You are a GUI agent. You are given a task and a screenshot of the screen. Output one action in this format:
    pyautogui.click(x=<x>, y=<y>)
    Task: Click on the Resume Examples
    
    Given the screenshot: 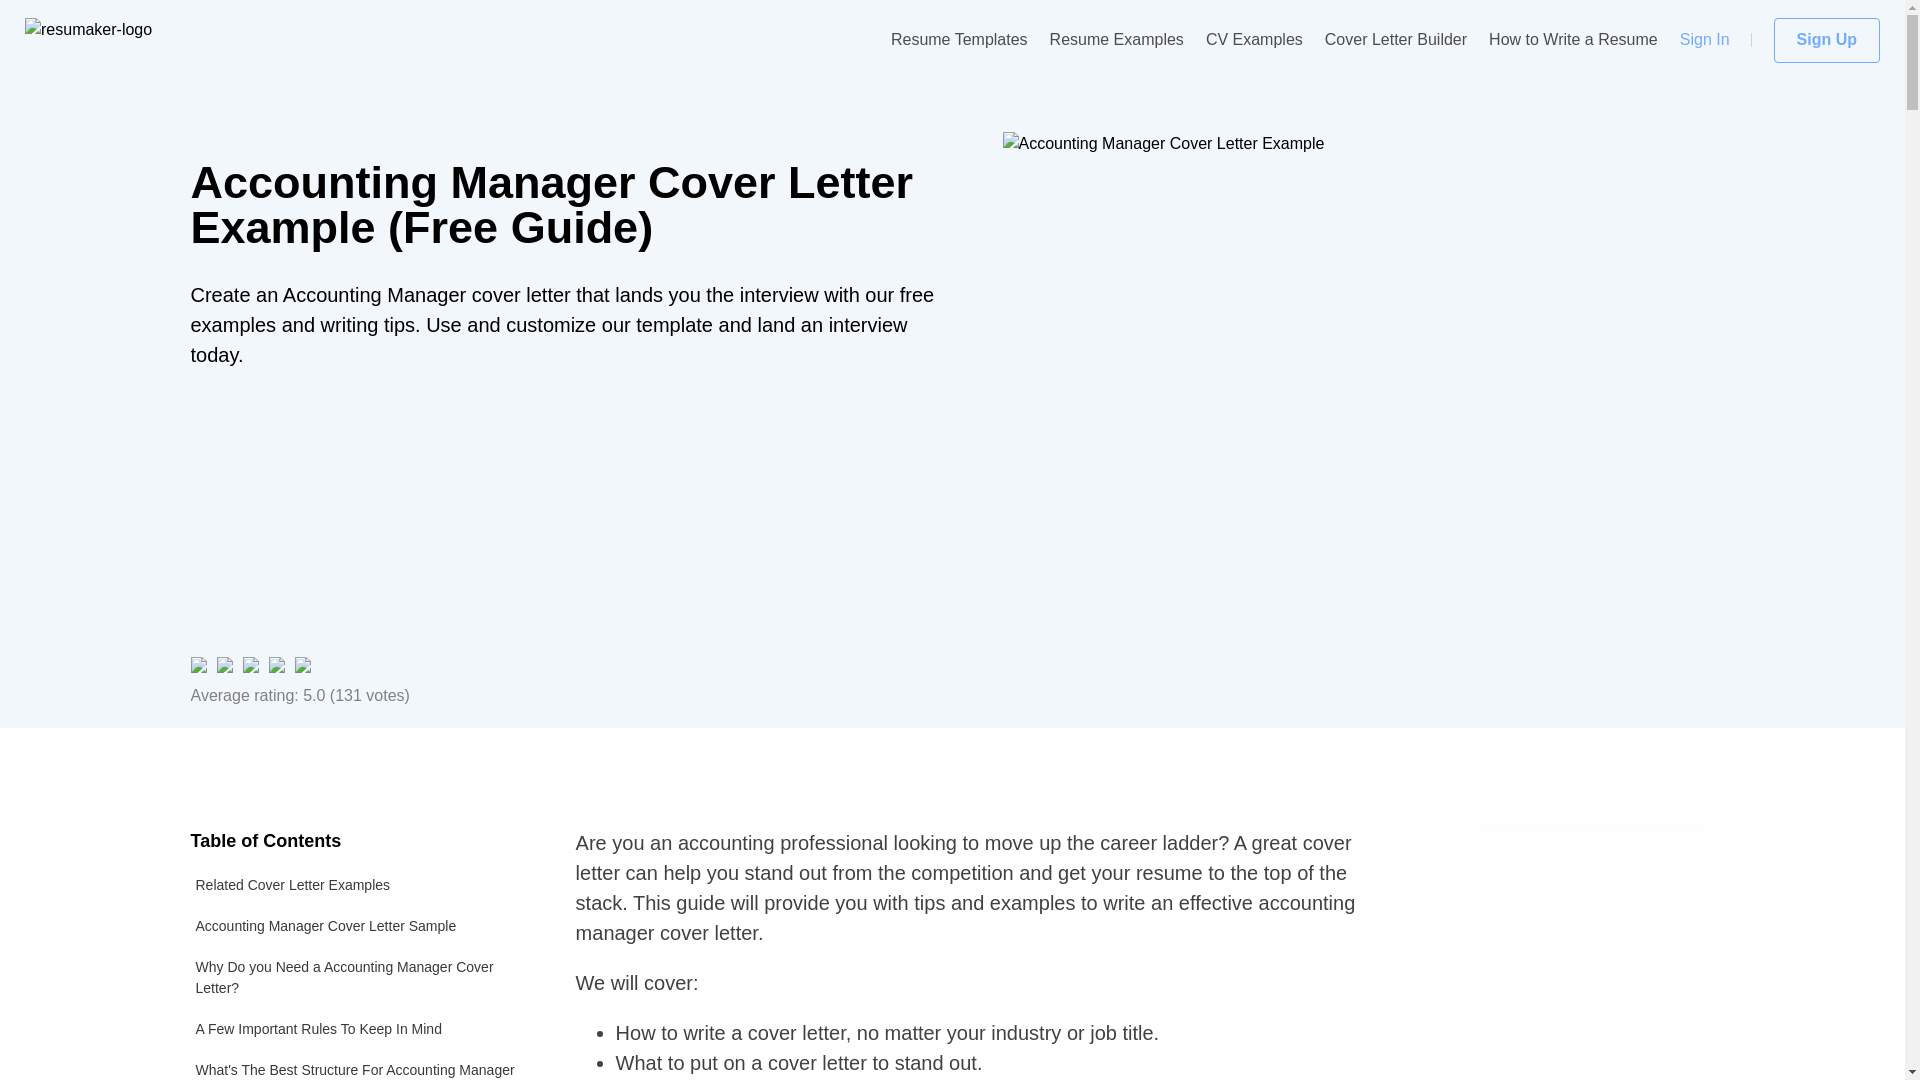 What is the action you would take?
    pyautogui.click(x=1117, y=40)
    